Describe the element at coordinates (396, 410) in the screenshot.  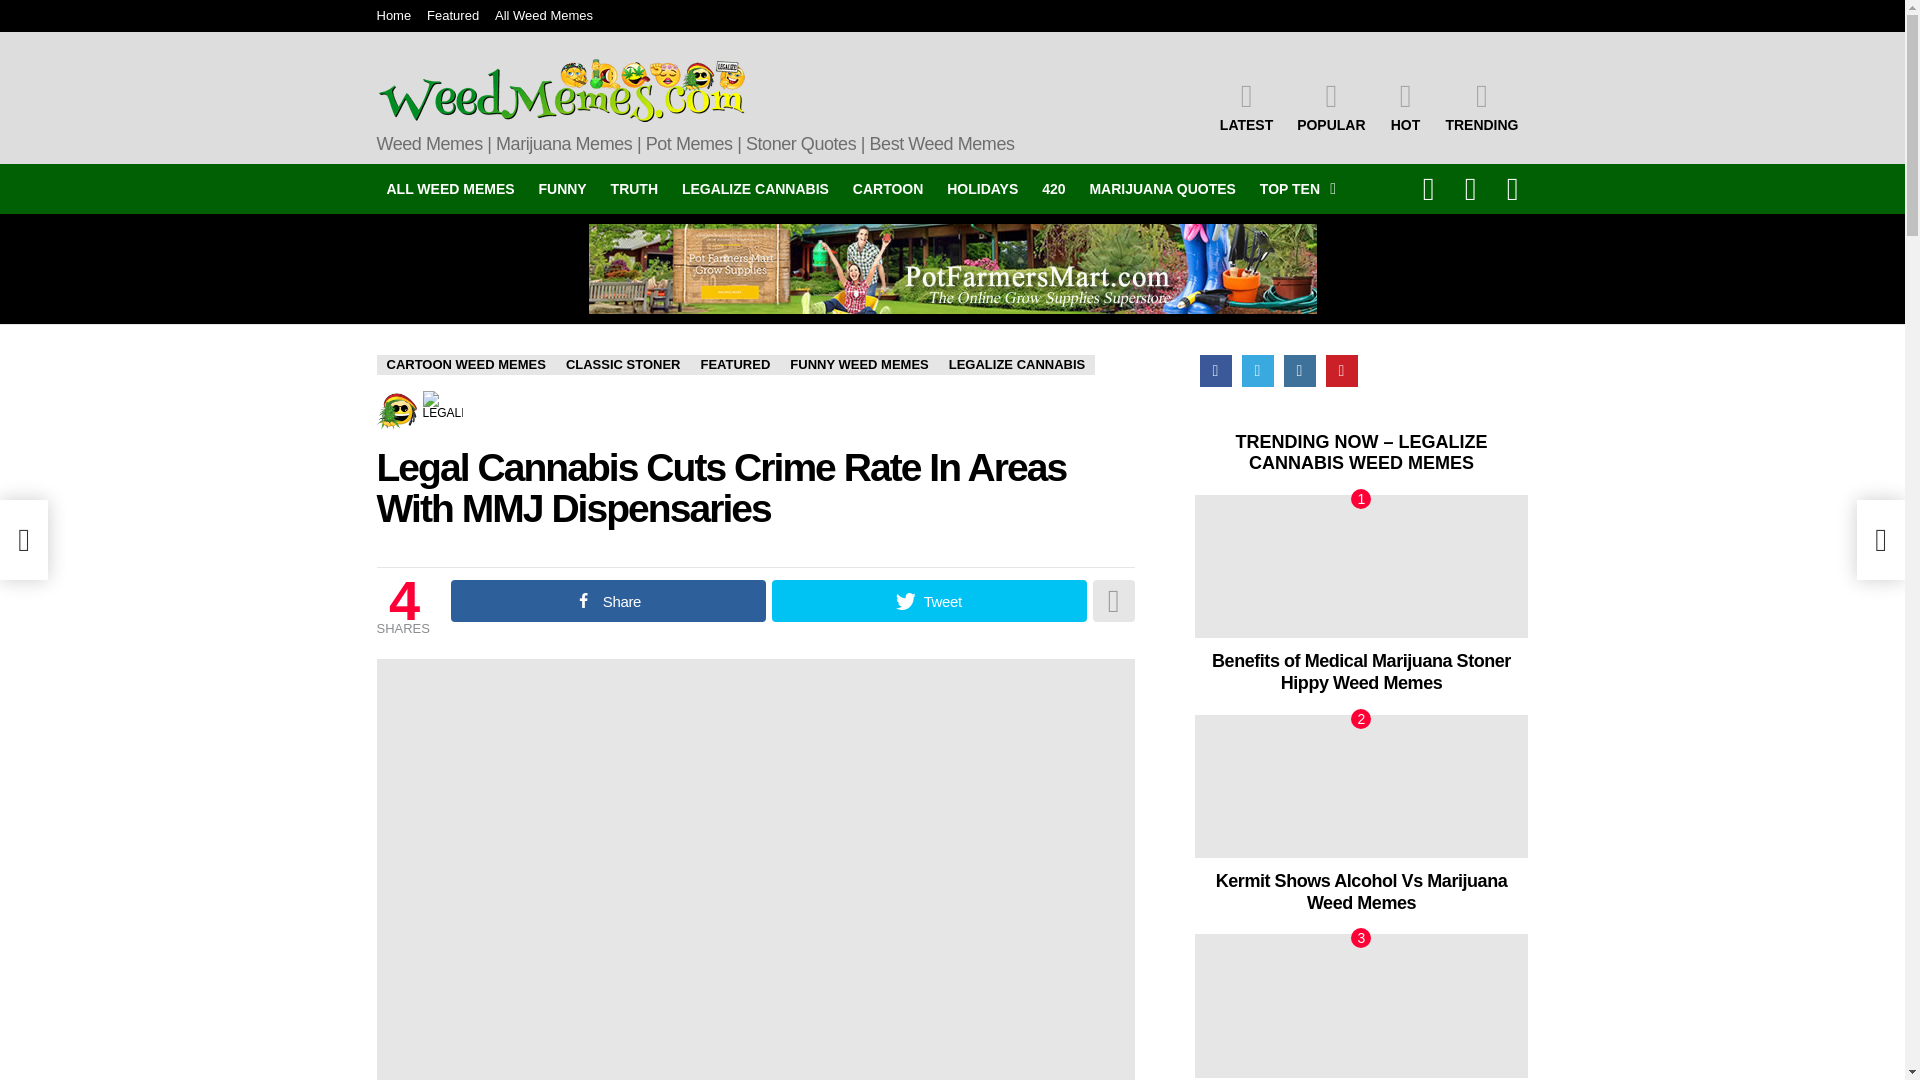
I see `Cool` at that location.